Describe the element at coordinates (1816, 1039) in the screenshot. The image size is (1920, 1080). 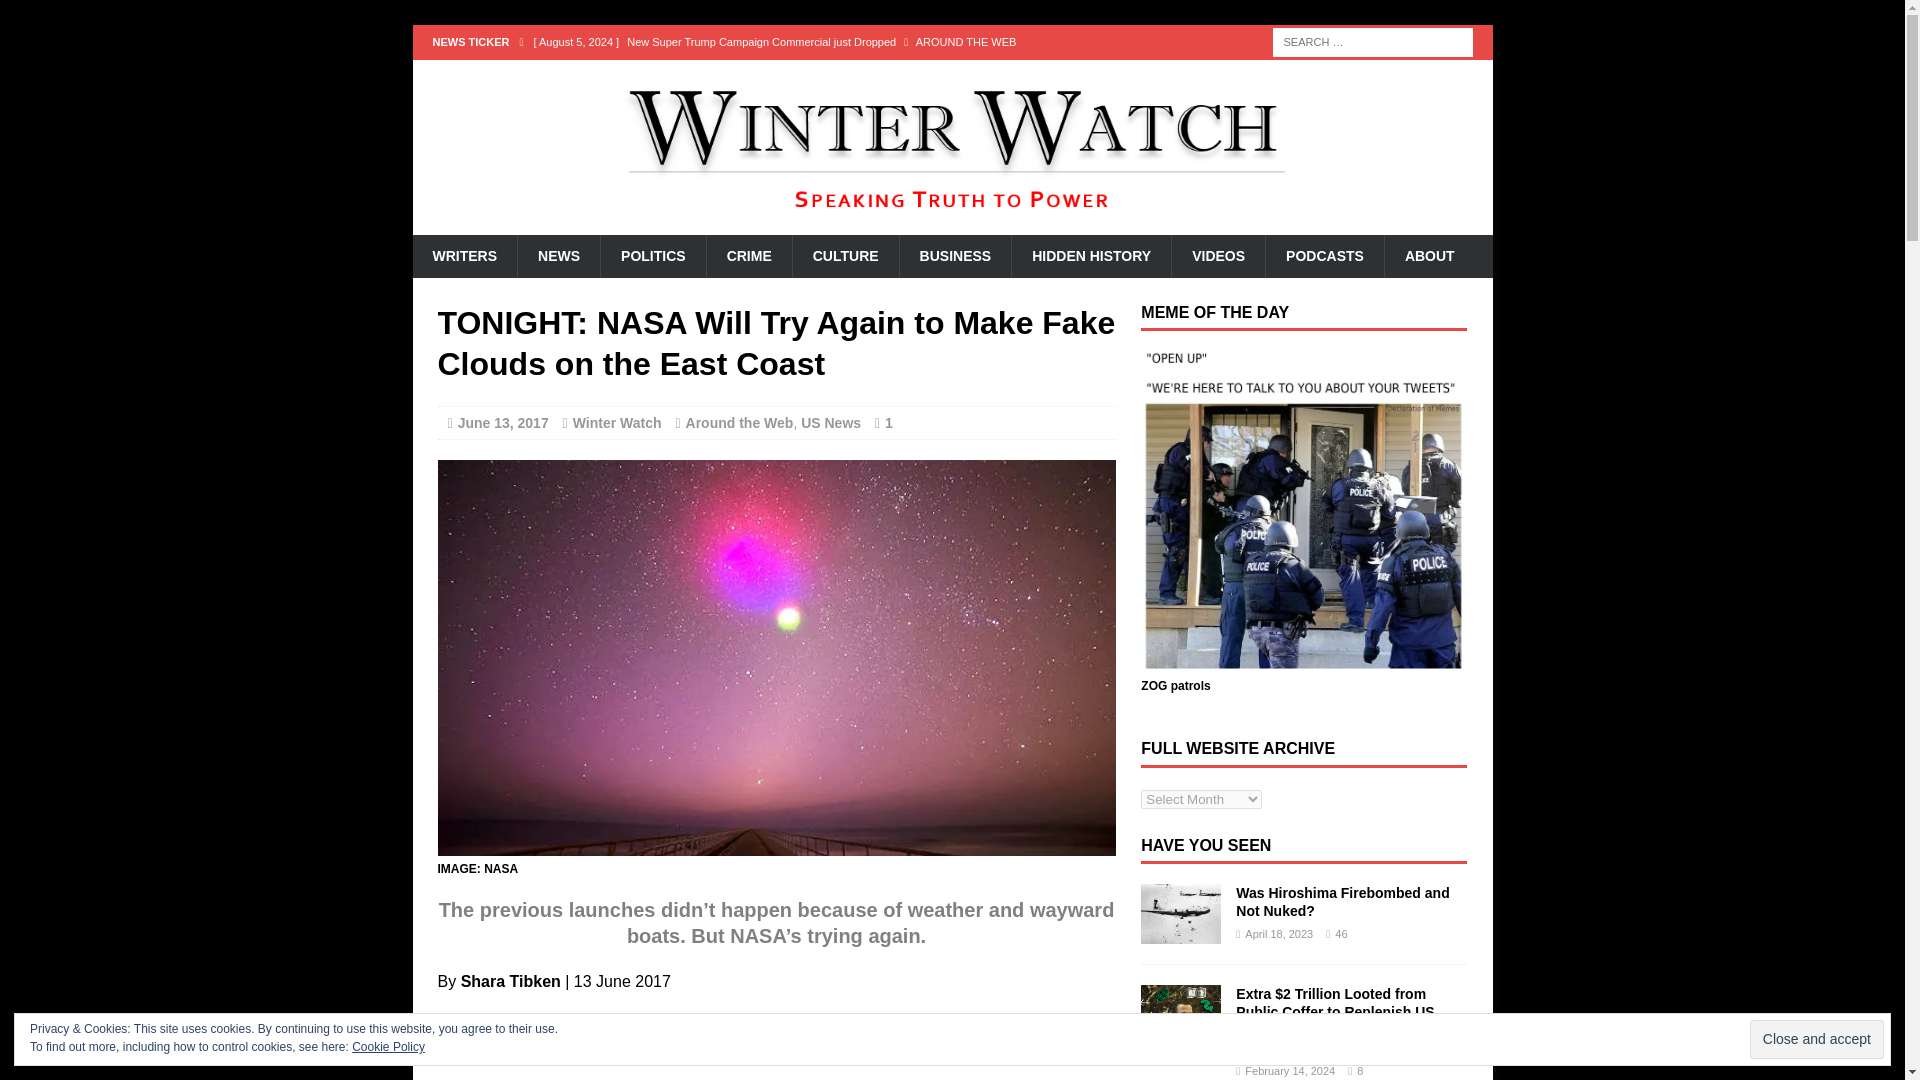
I see `Close and accept` at that location.